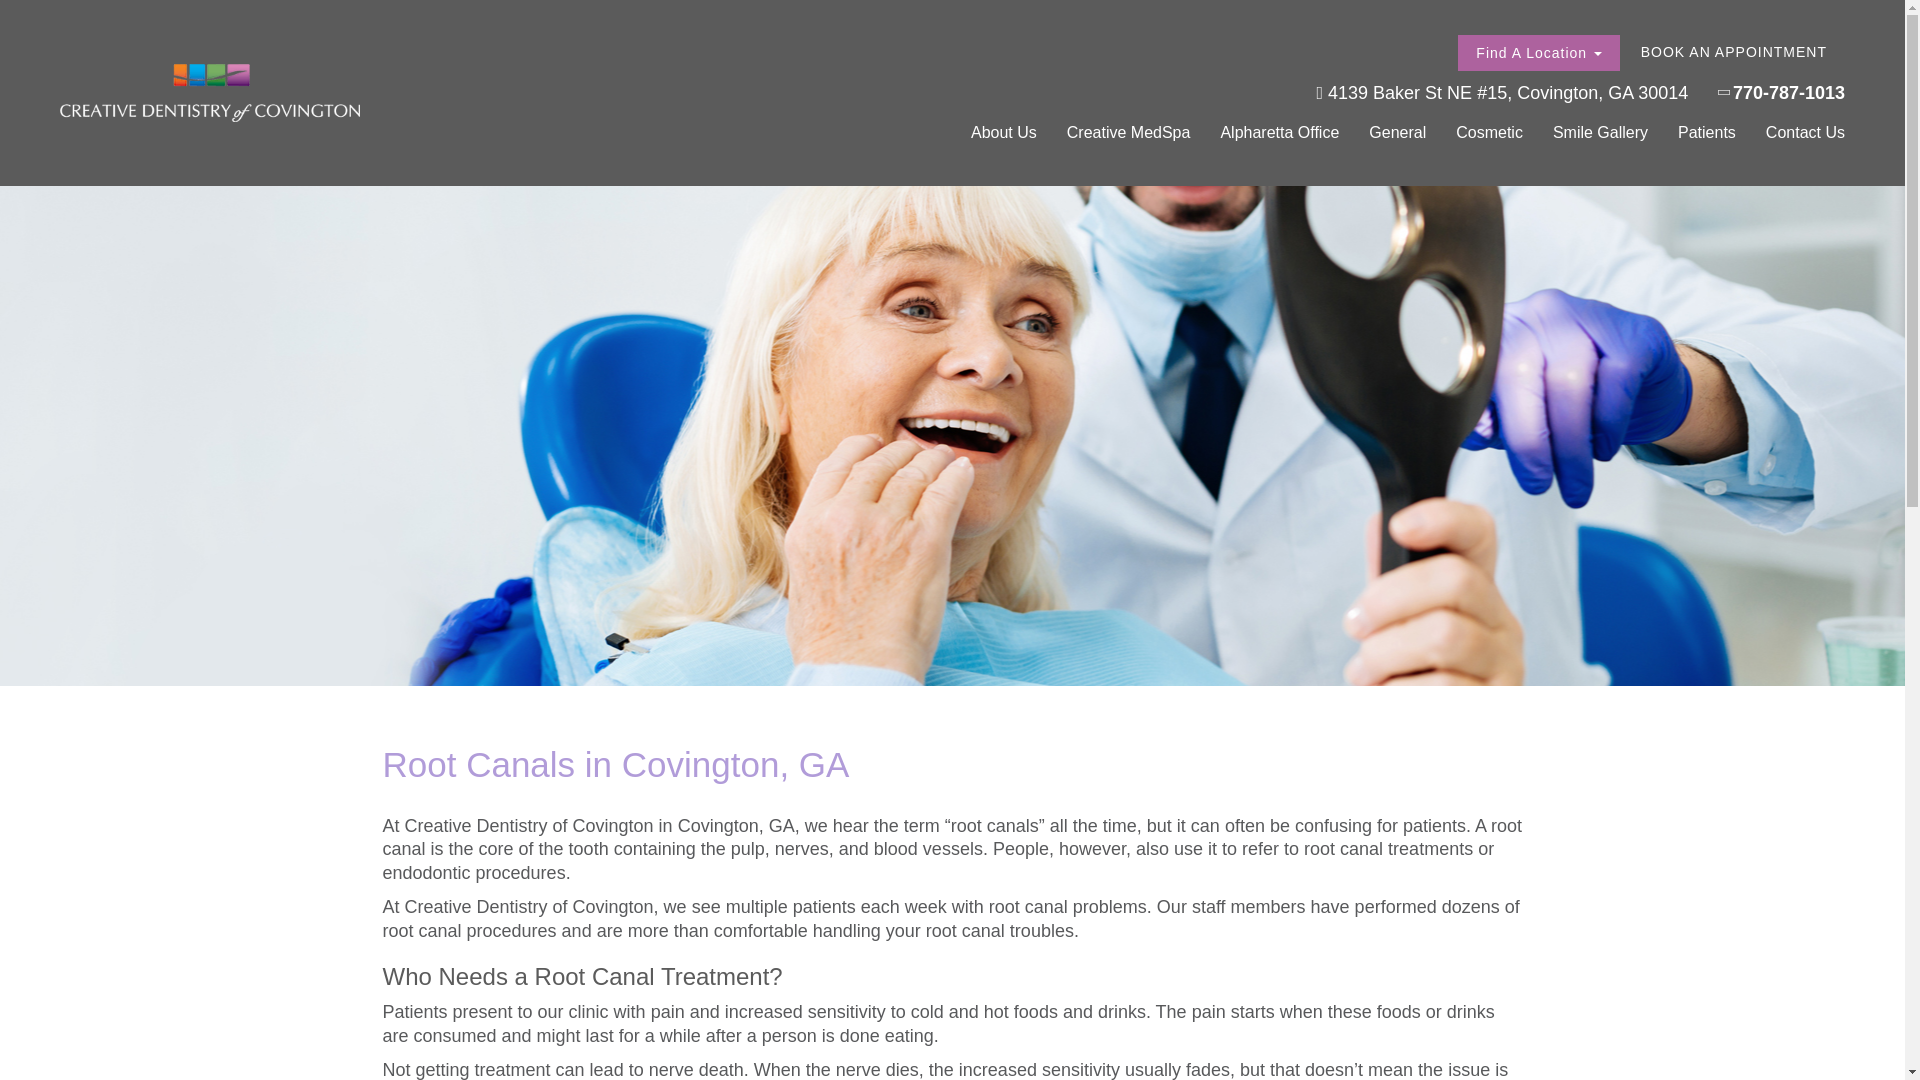 Image resolution: width=1920 pixels, height=1080 pixels. What do you see at coordinates (210, 93) in the screenshot?
I see `Creative Dentistry of Covington` at bounding box center [210, 93].